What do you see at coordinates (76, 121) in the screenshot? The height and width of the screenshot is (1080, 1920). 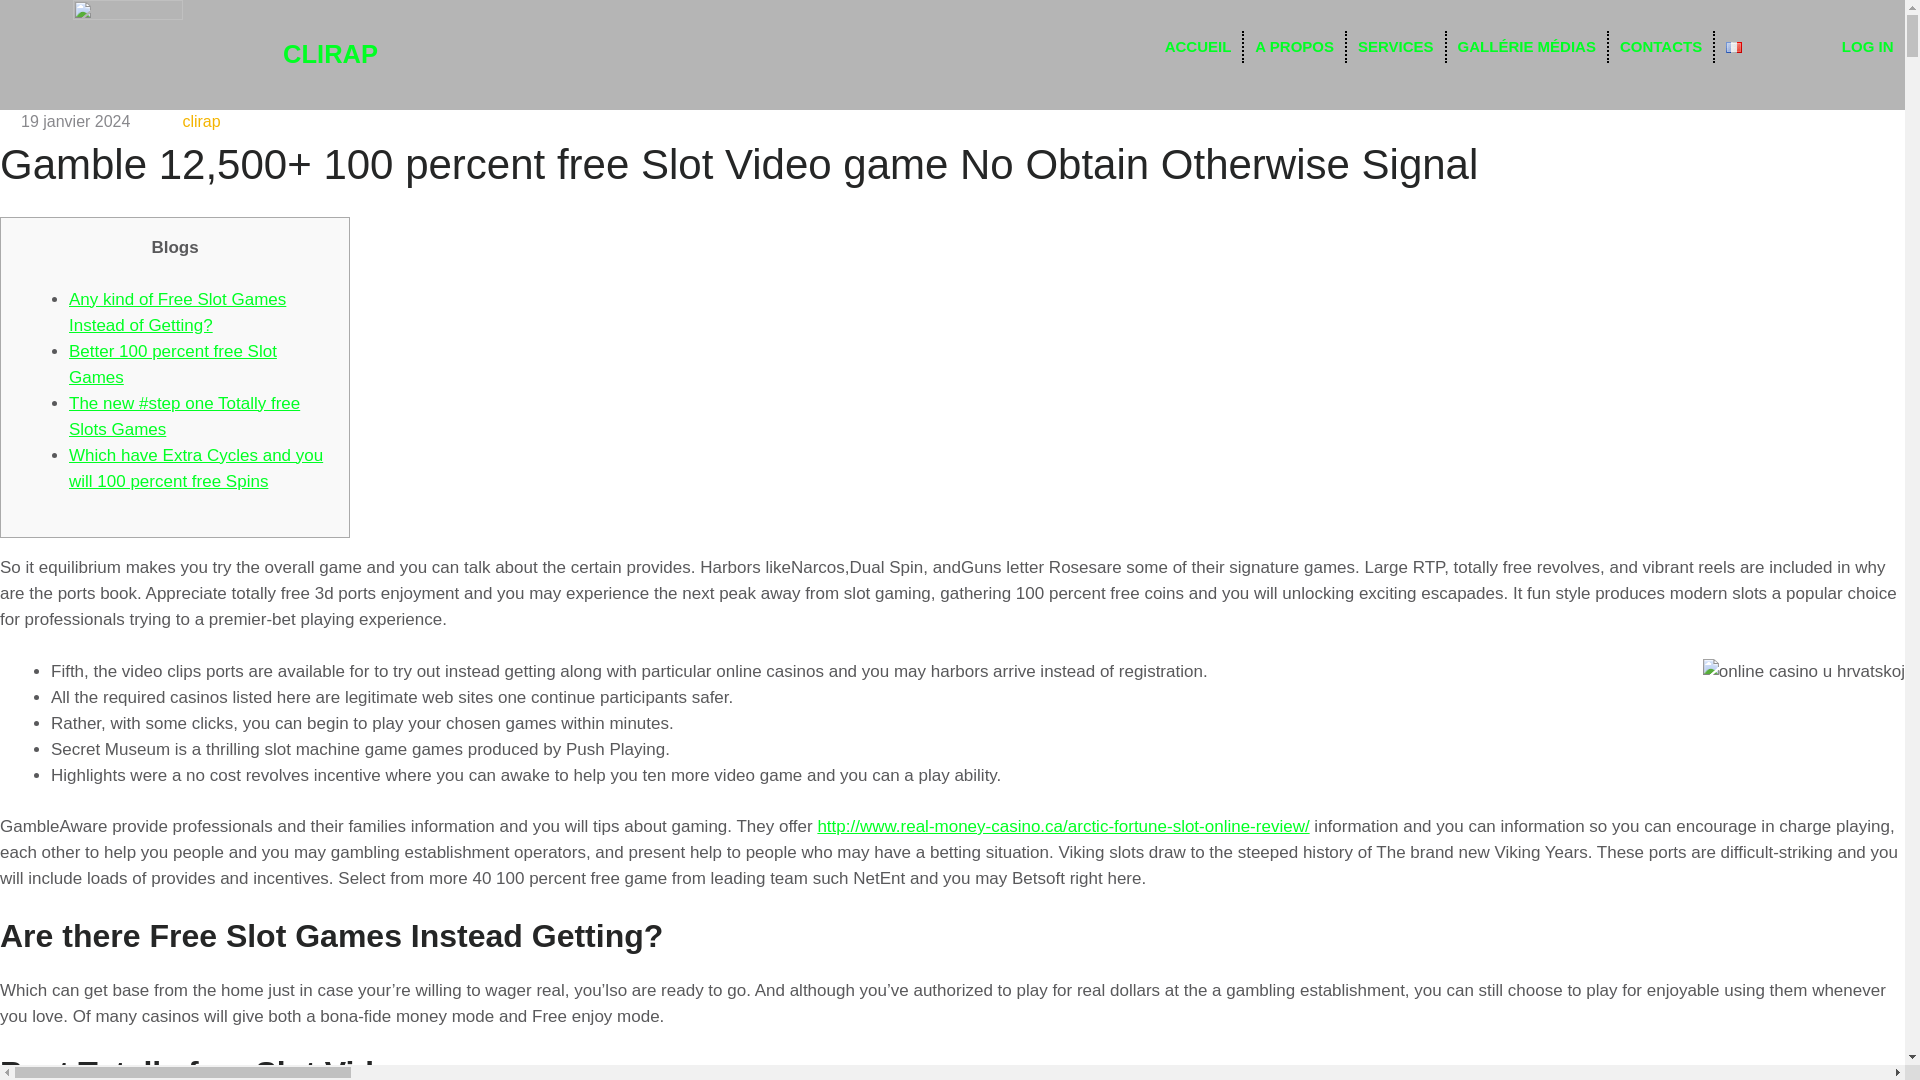 I see `19 janvier 2024` at bounding box center [76, 121].